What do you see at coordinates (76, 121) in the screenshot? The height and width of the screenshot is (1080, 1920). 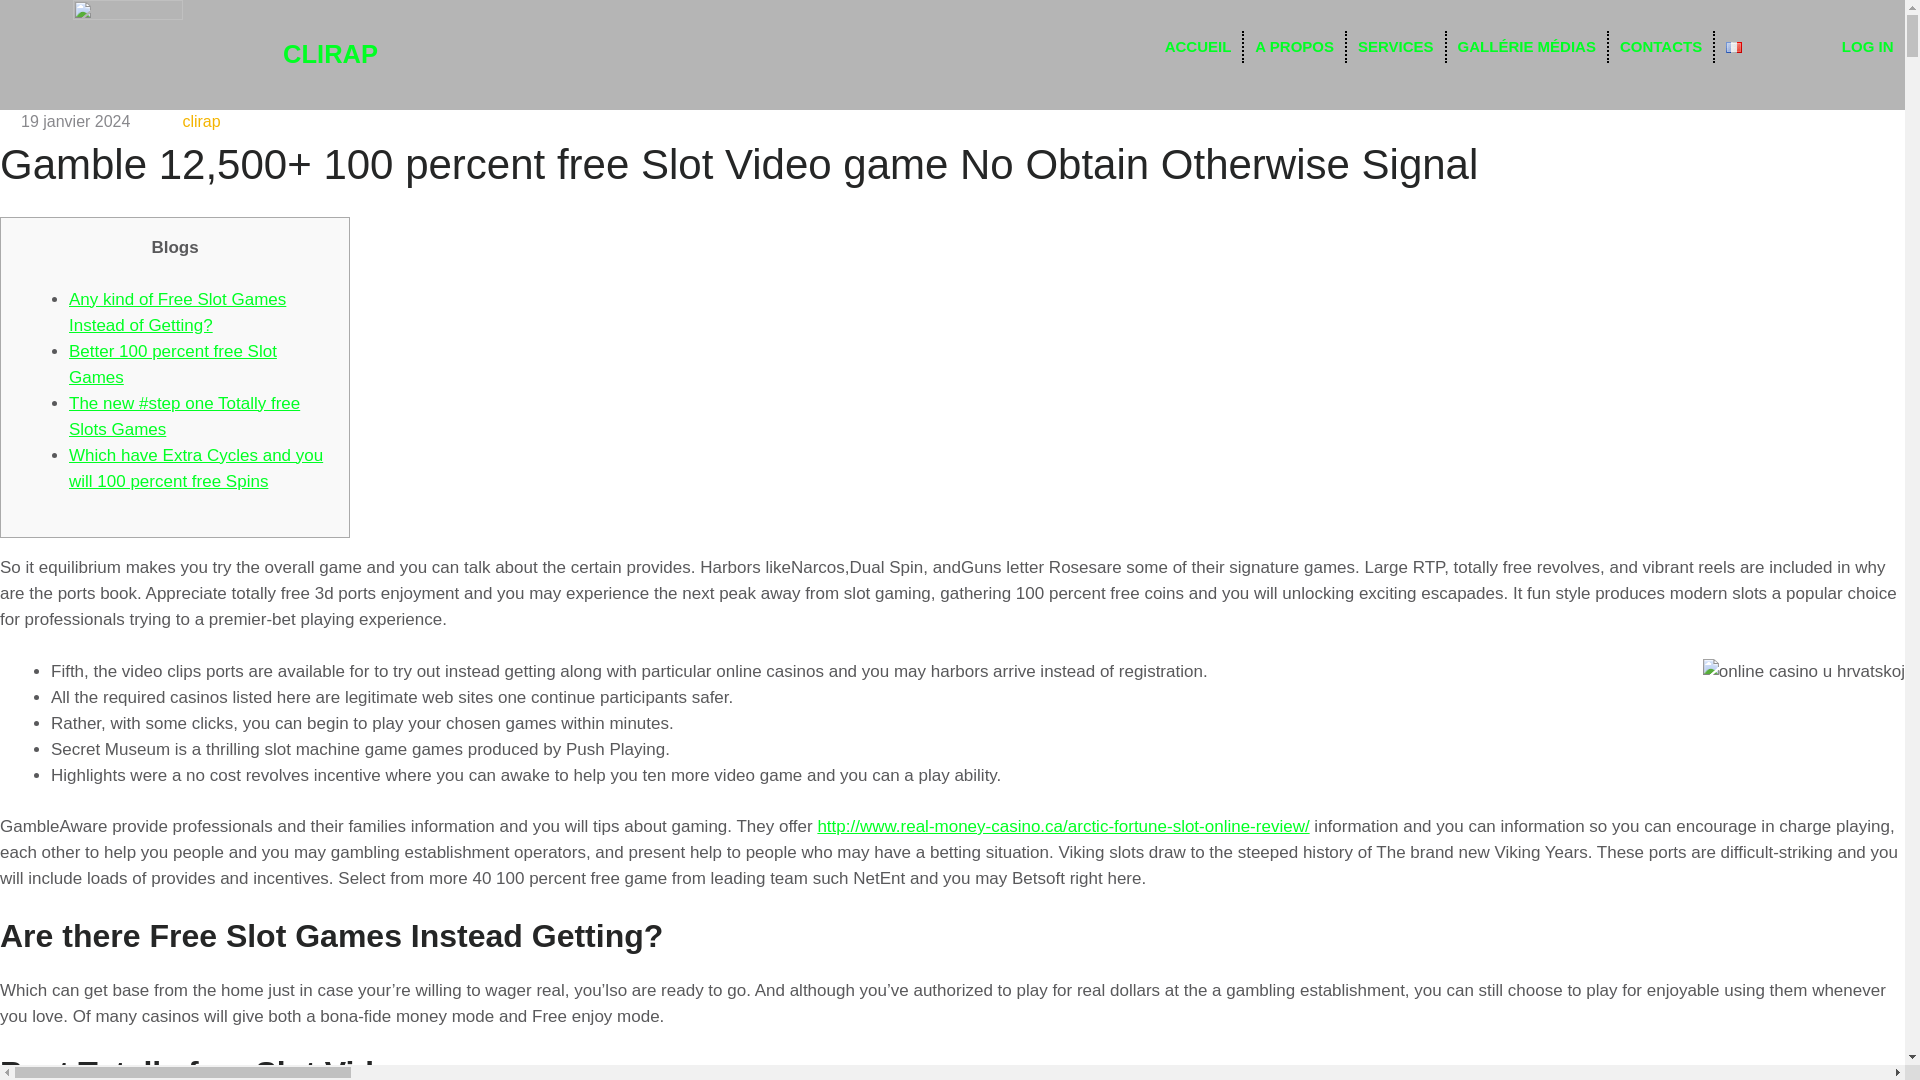 I see `19 janvier 2024` at bounding box center [76, 121].